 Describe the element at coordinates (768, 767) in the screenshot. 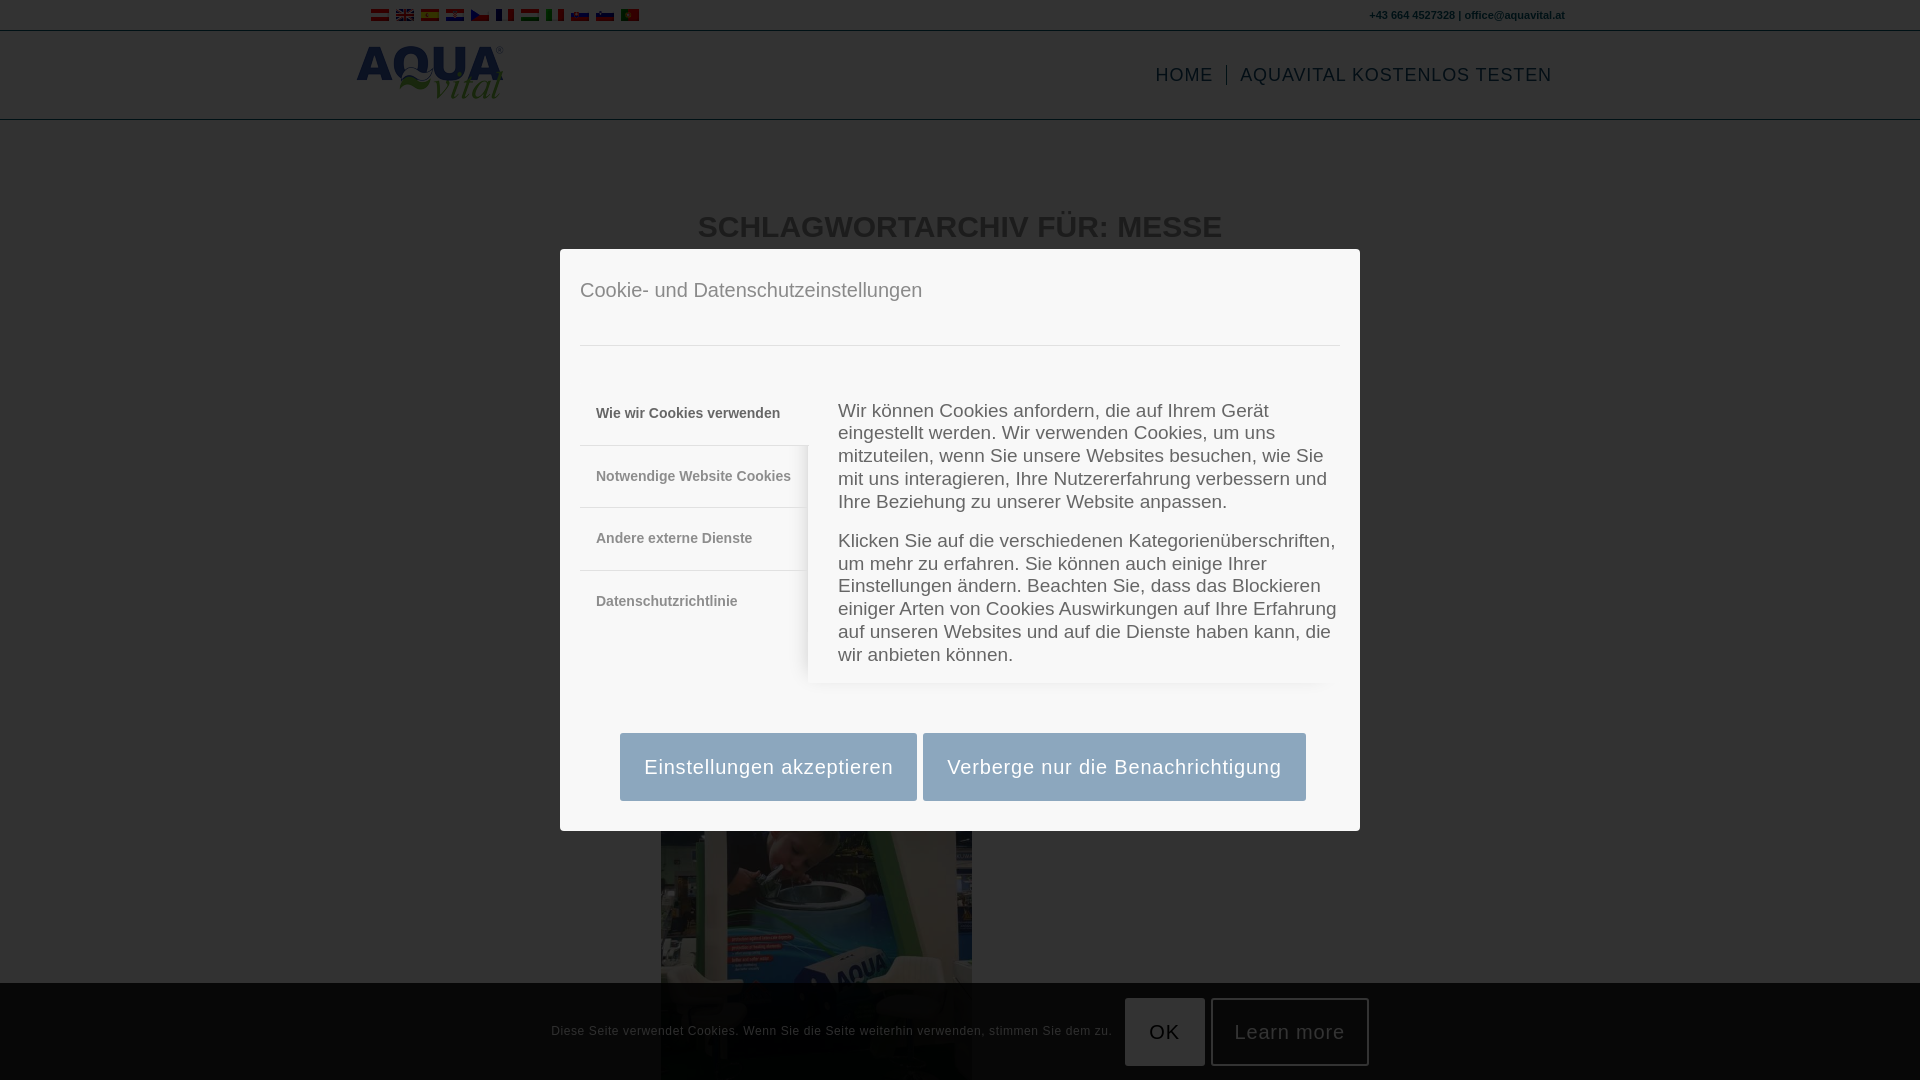

I see `Einstellungen akzeptieren` at that location.